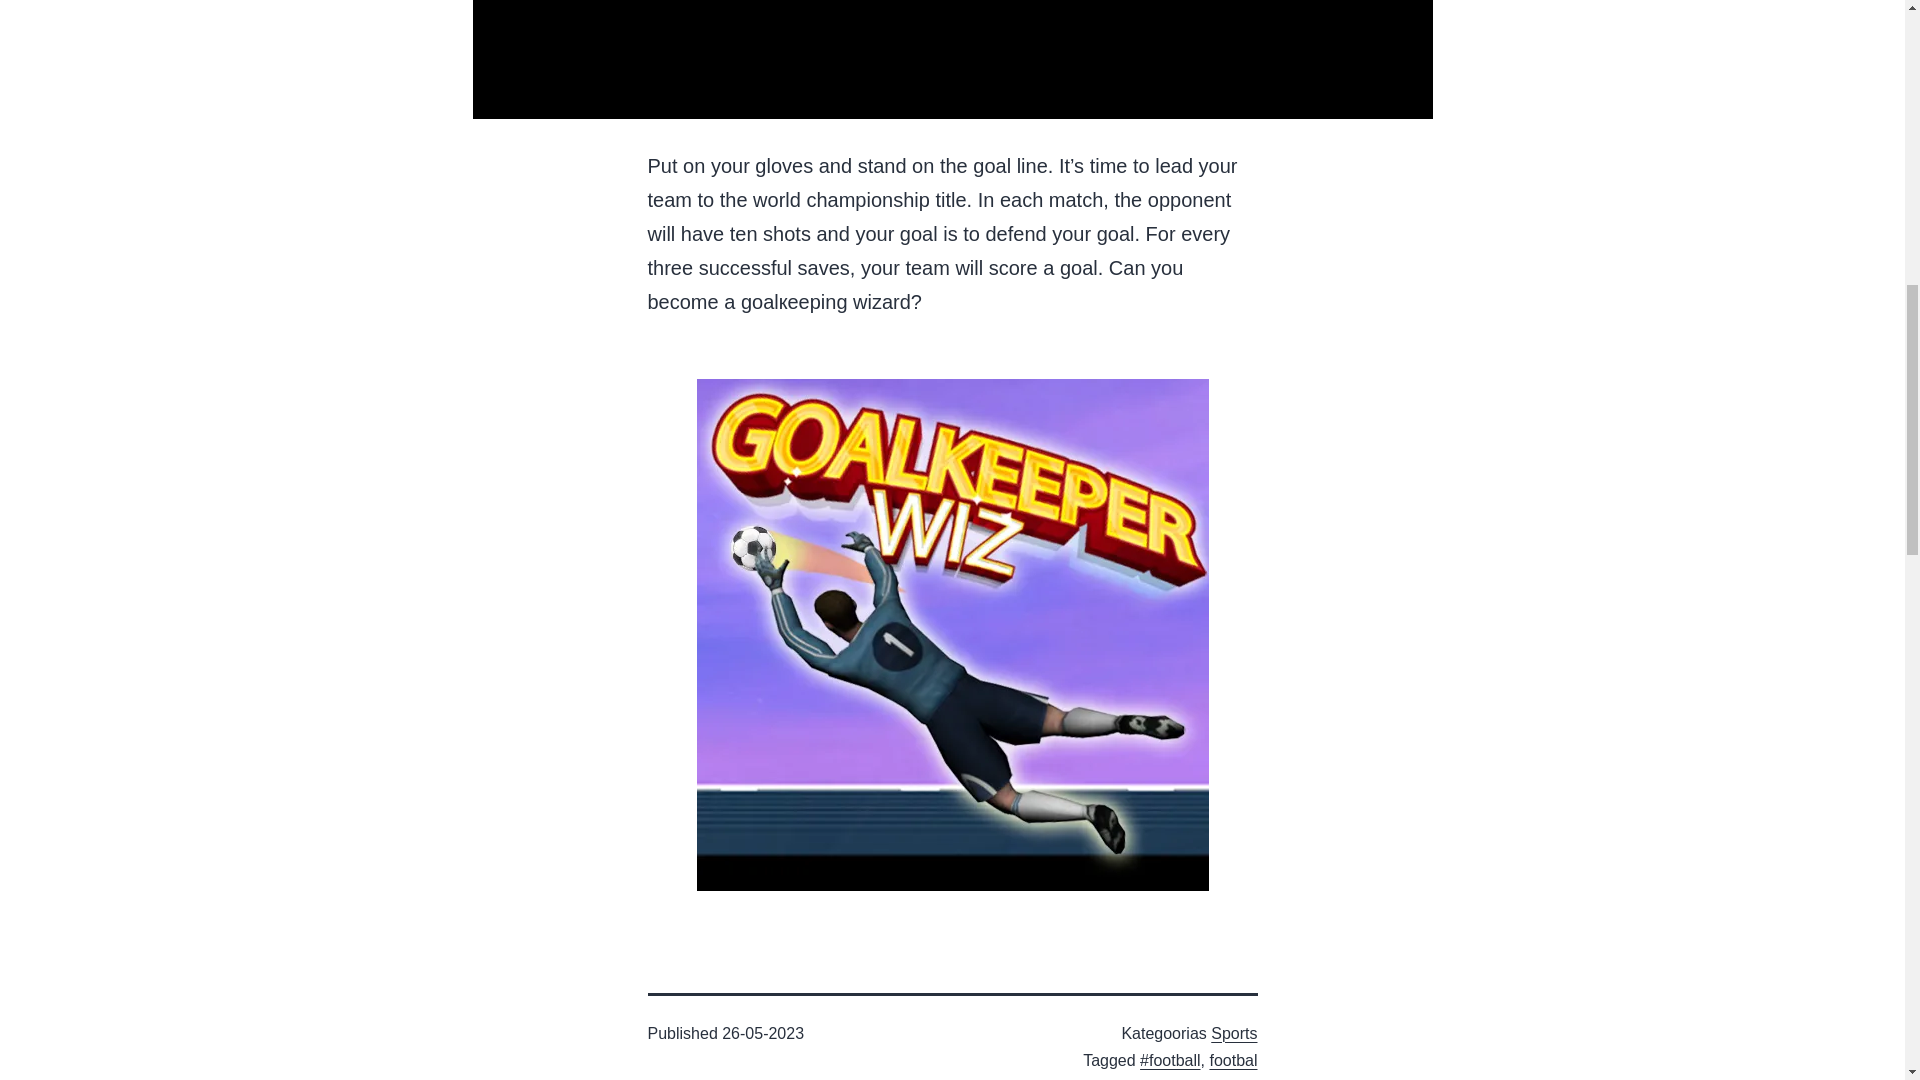 This screenshot has height=1080, width=1920. Describe the element at coordinates (1233, 1060) in the screenshot. I see `footbal` at that location.